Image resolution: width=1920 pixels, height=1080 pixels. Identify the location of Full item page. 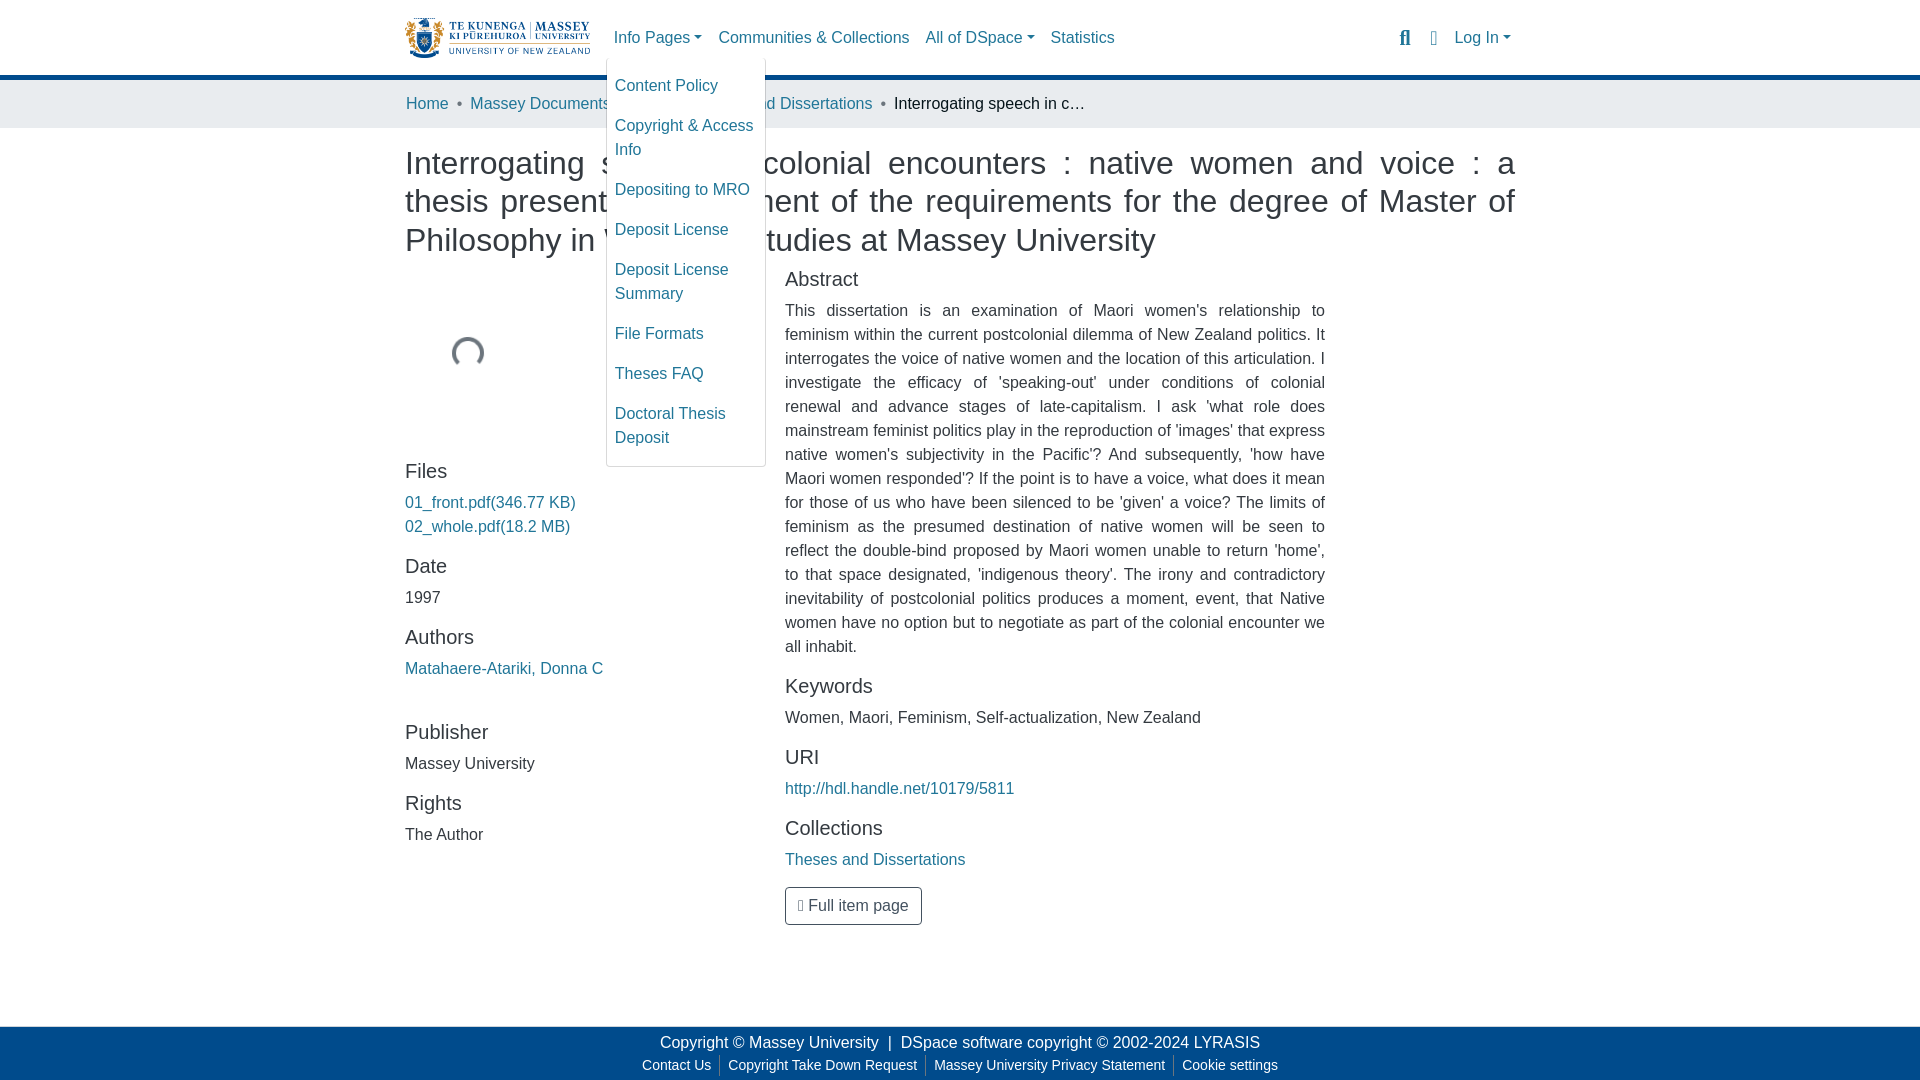
(853, 905).